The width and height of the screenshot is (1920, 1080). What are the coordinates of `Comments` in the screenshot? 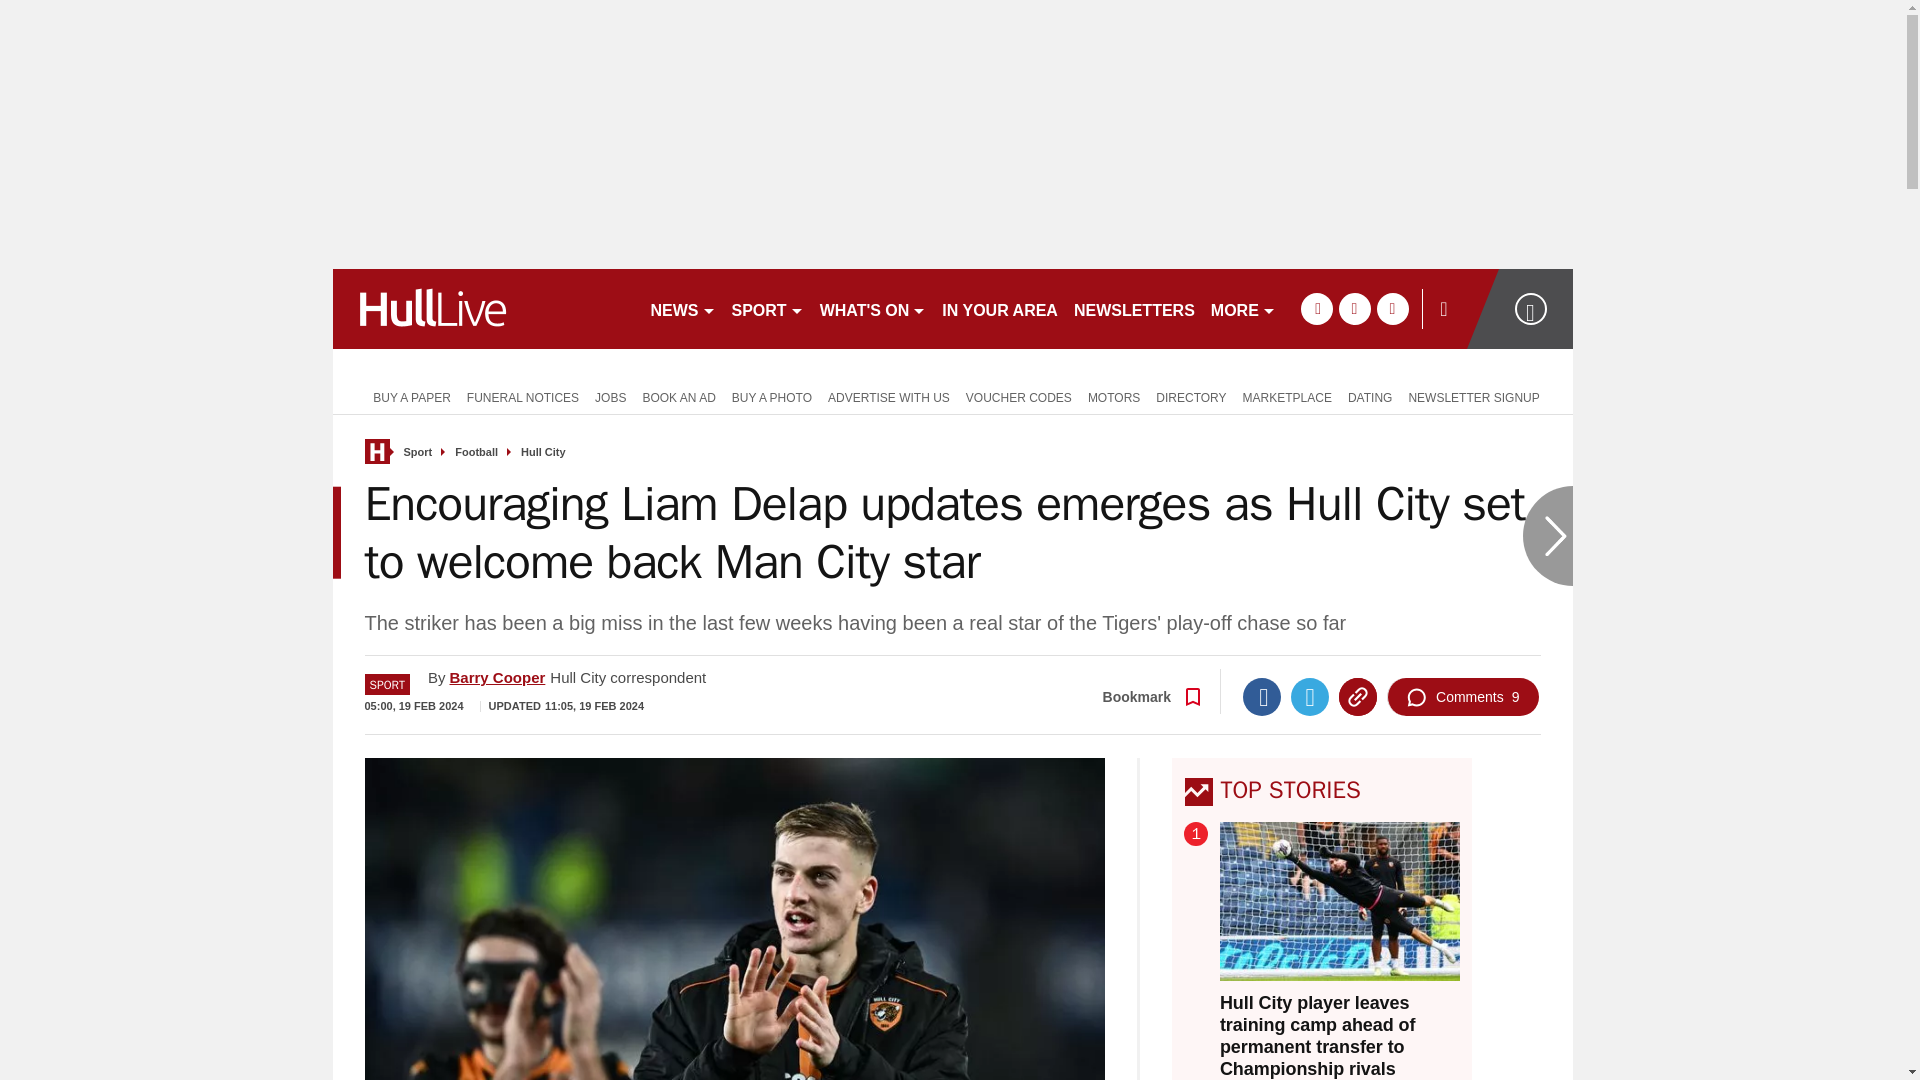 It's located at (1462, 697).